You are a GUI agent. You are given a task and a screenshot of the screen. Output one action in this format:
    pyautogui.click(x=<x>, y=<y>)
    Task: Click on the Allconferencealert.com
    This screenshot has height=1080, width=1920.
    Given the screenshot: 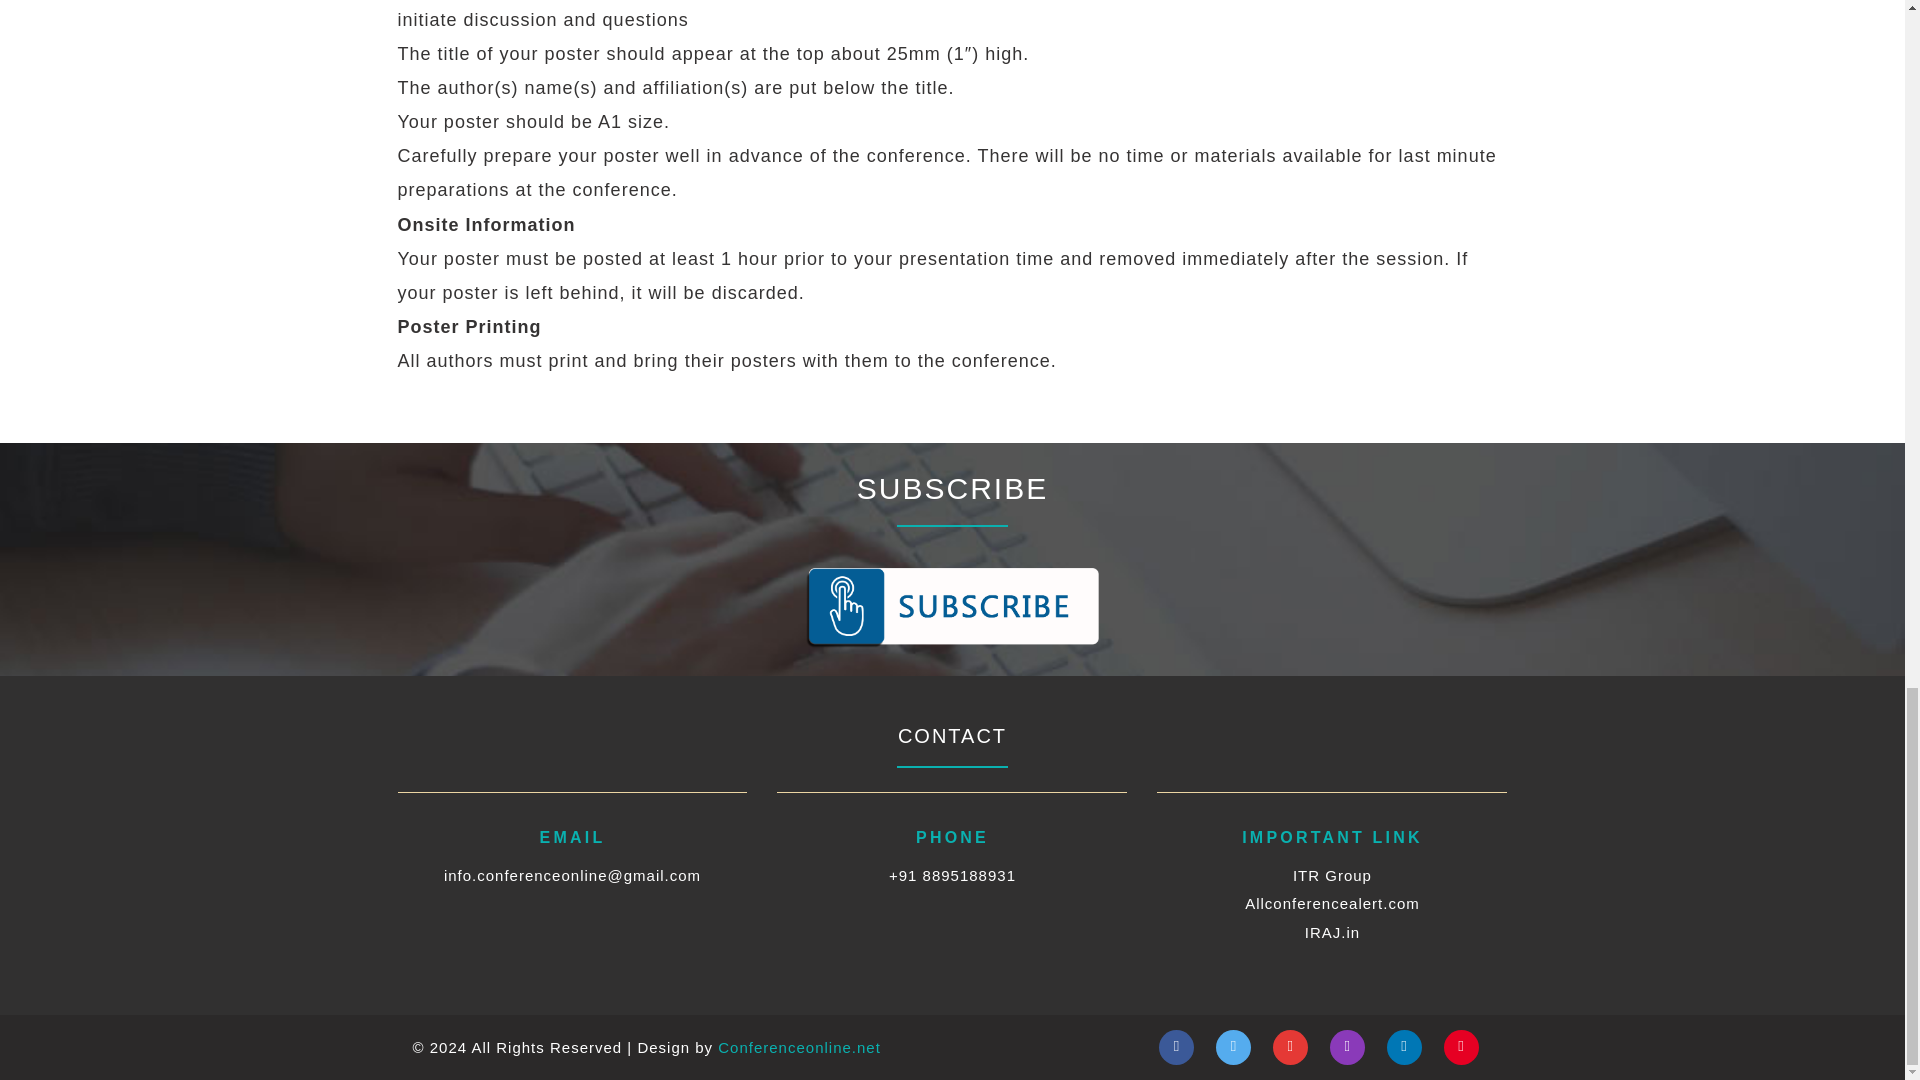 What is the action you would take?
    pyautogui.click(x=1332, y=903)
    